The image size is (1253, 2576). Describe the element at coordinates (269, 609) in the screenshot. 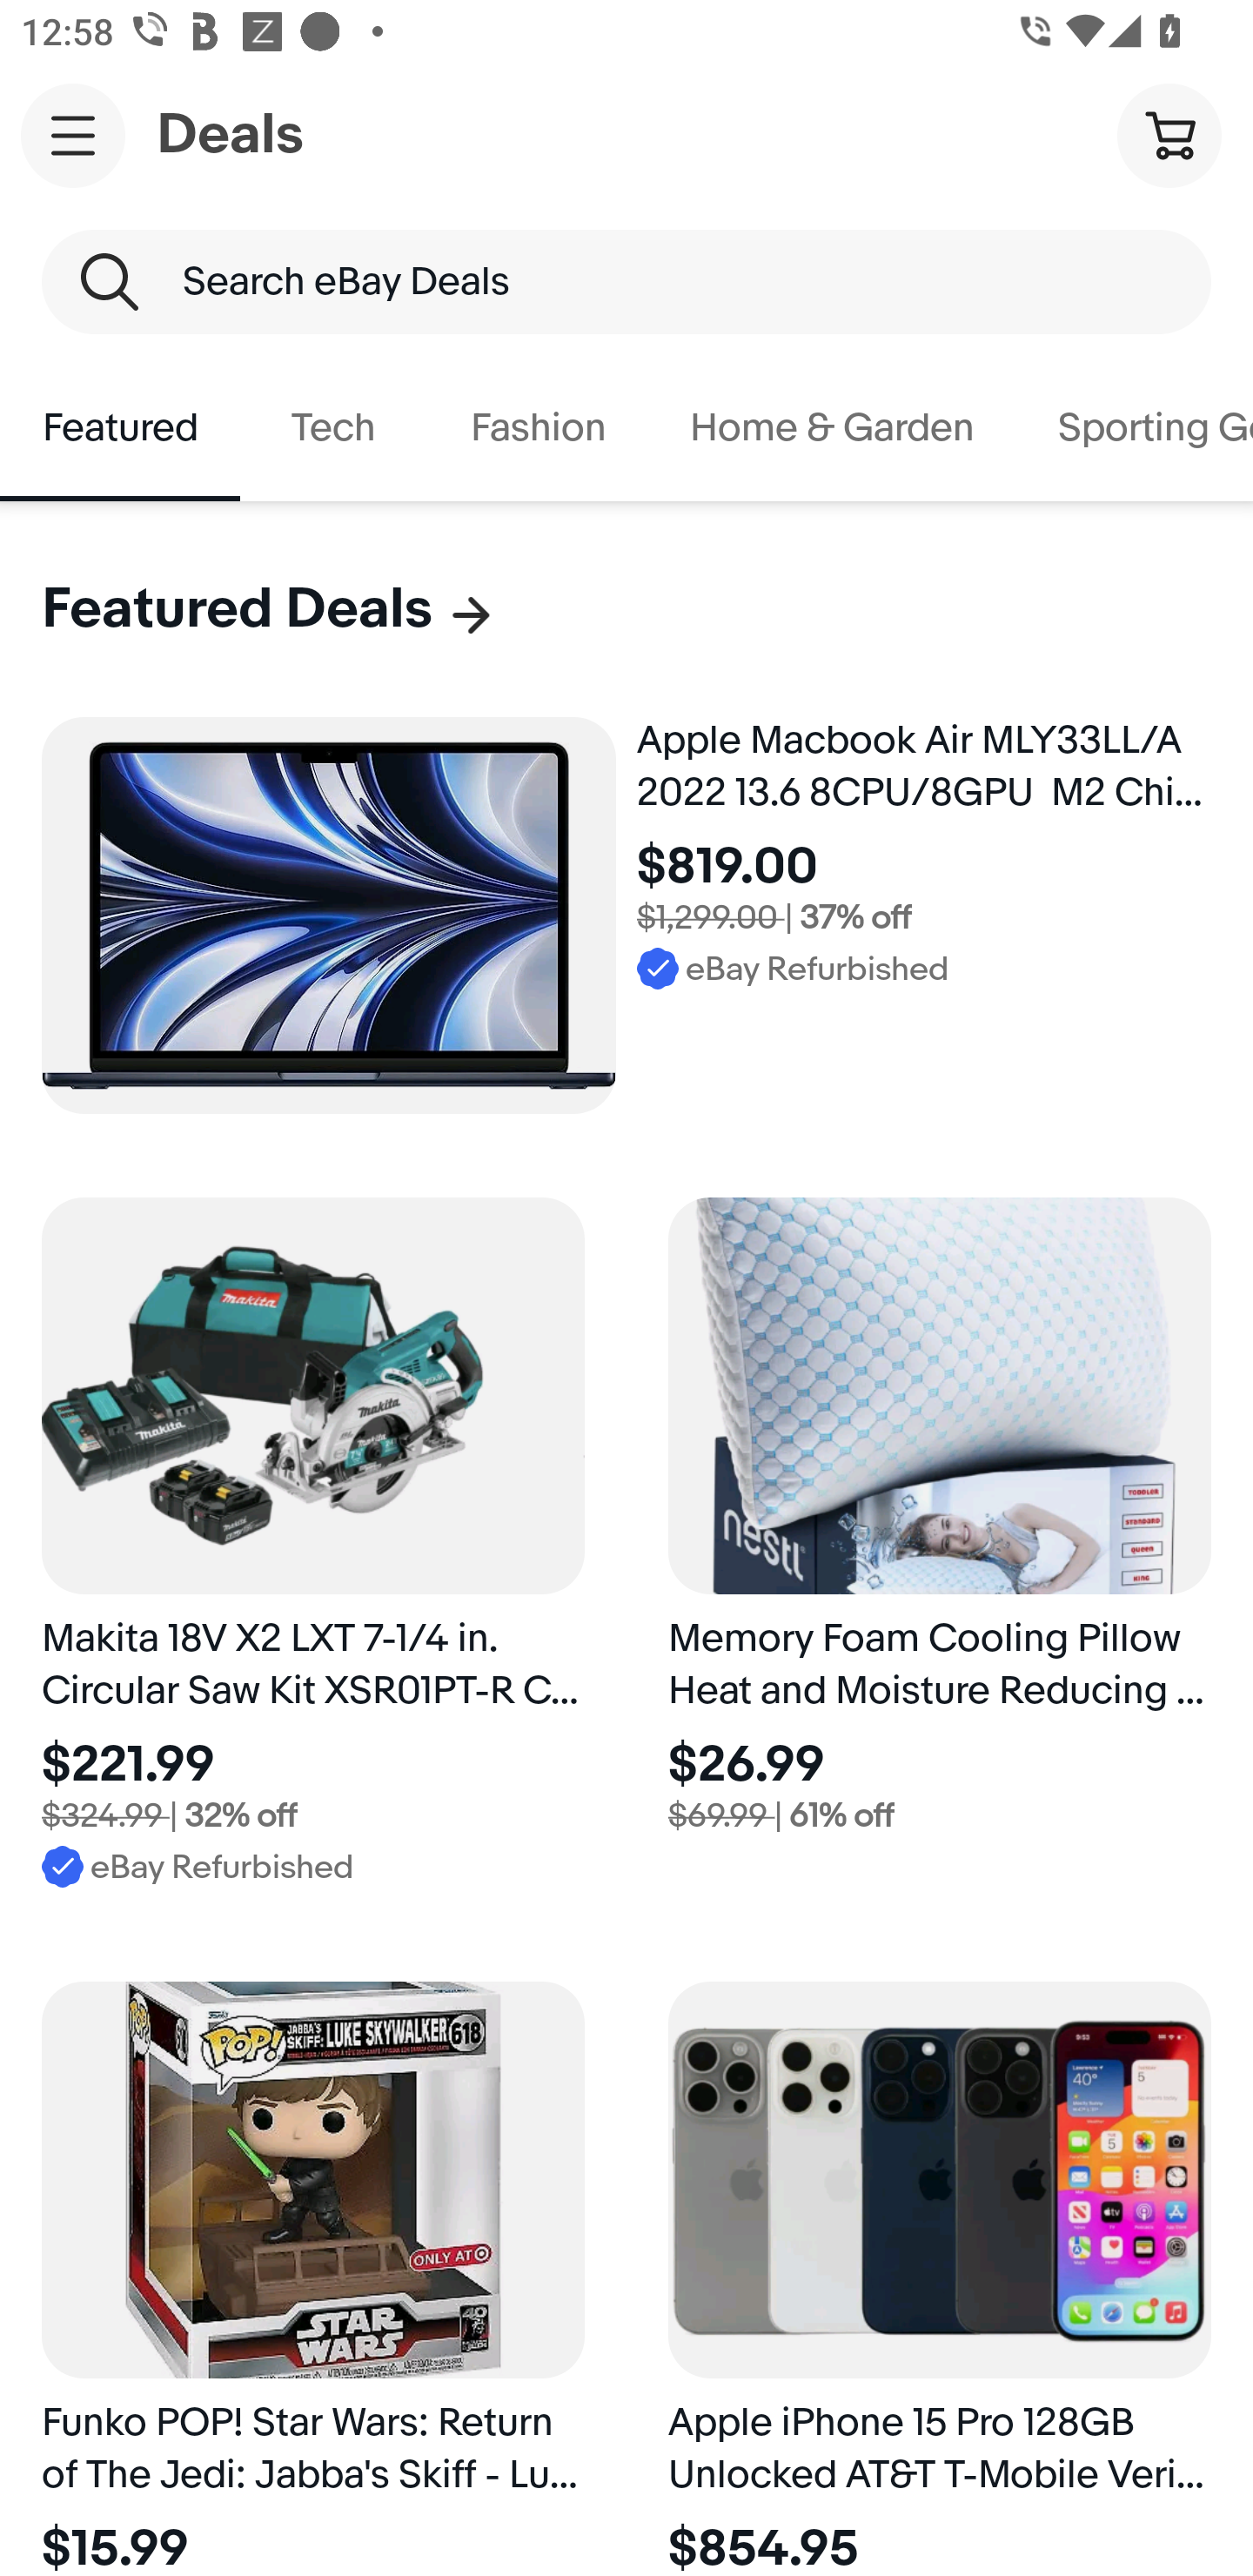

I see `Featured Deals   Featured Deals,7 items` at that location.